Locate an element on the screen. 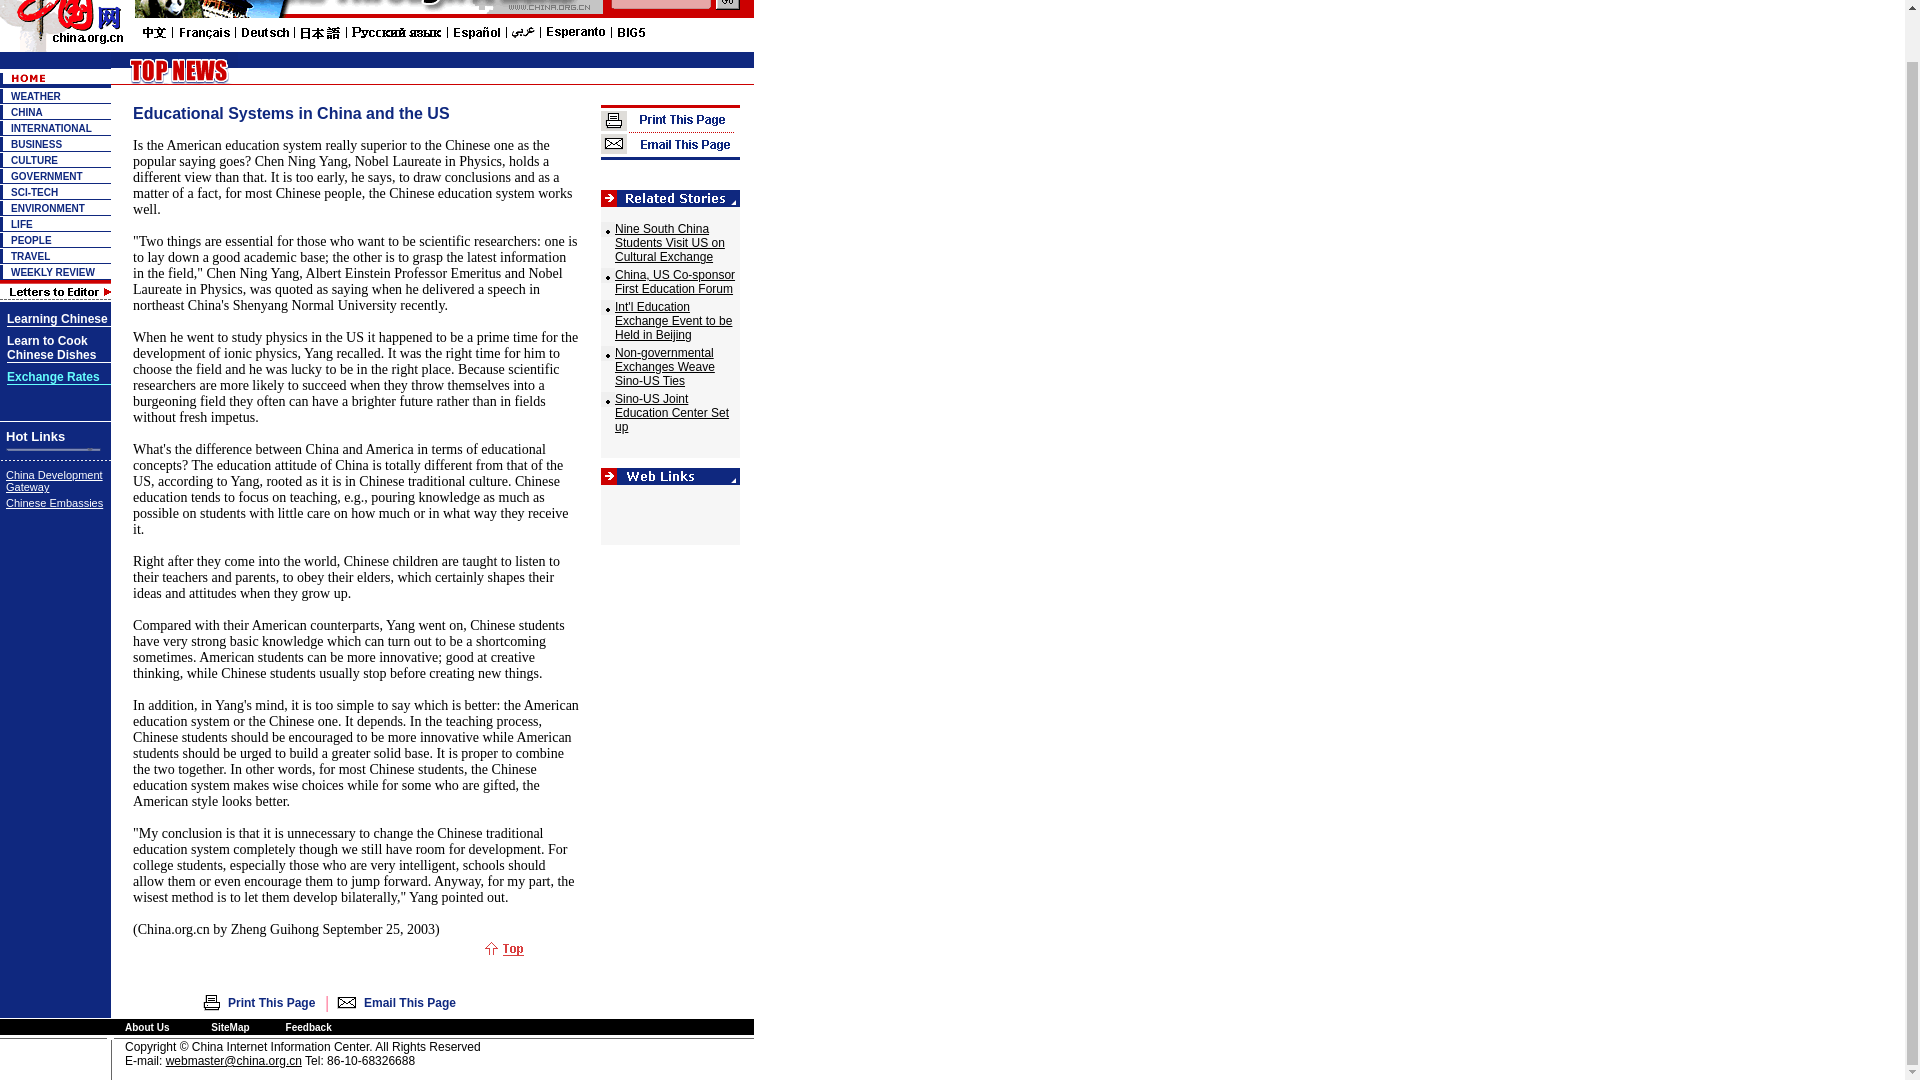  WEATHER is located at coordinates (36, 96).